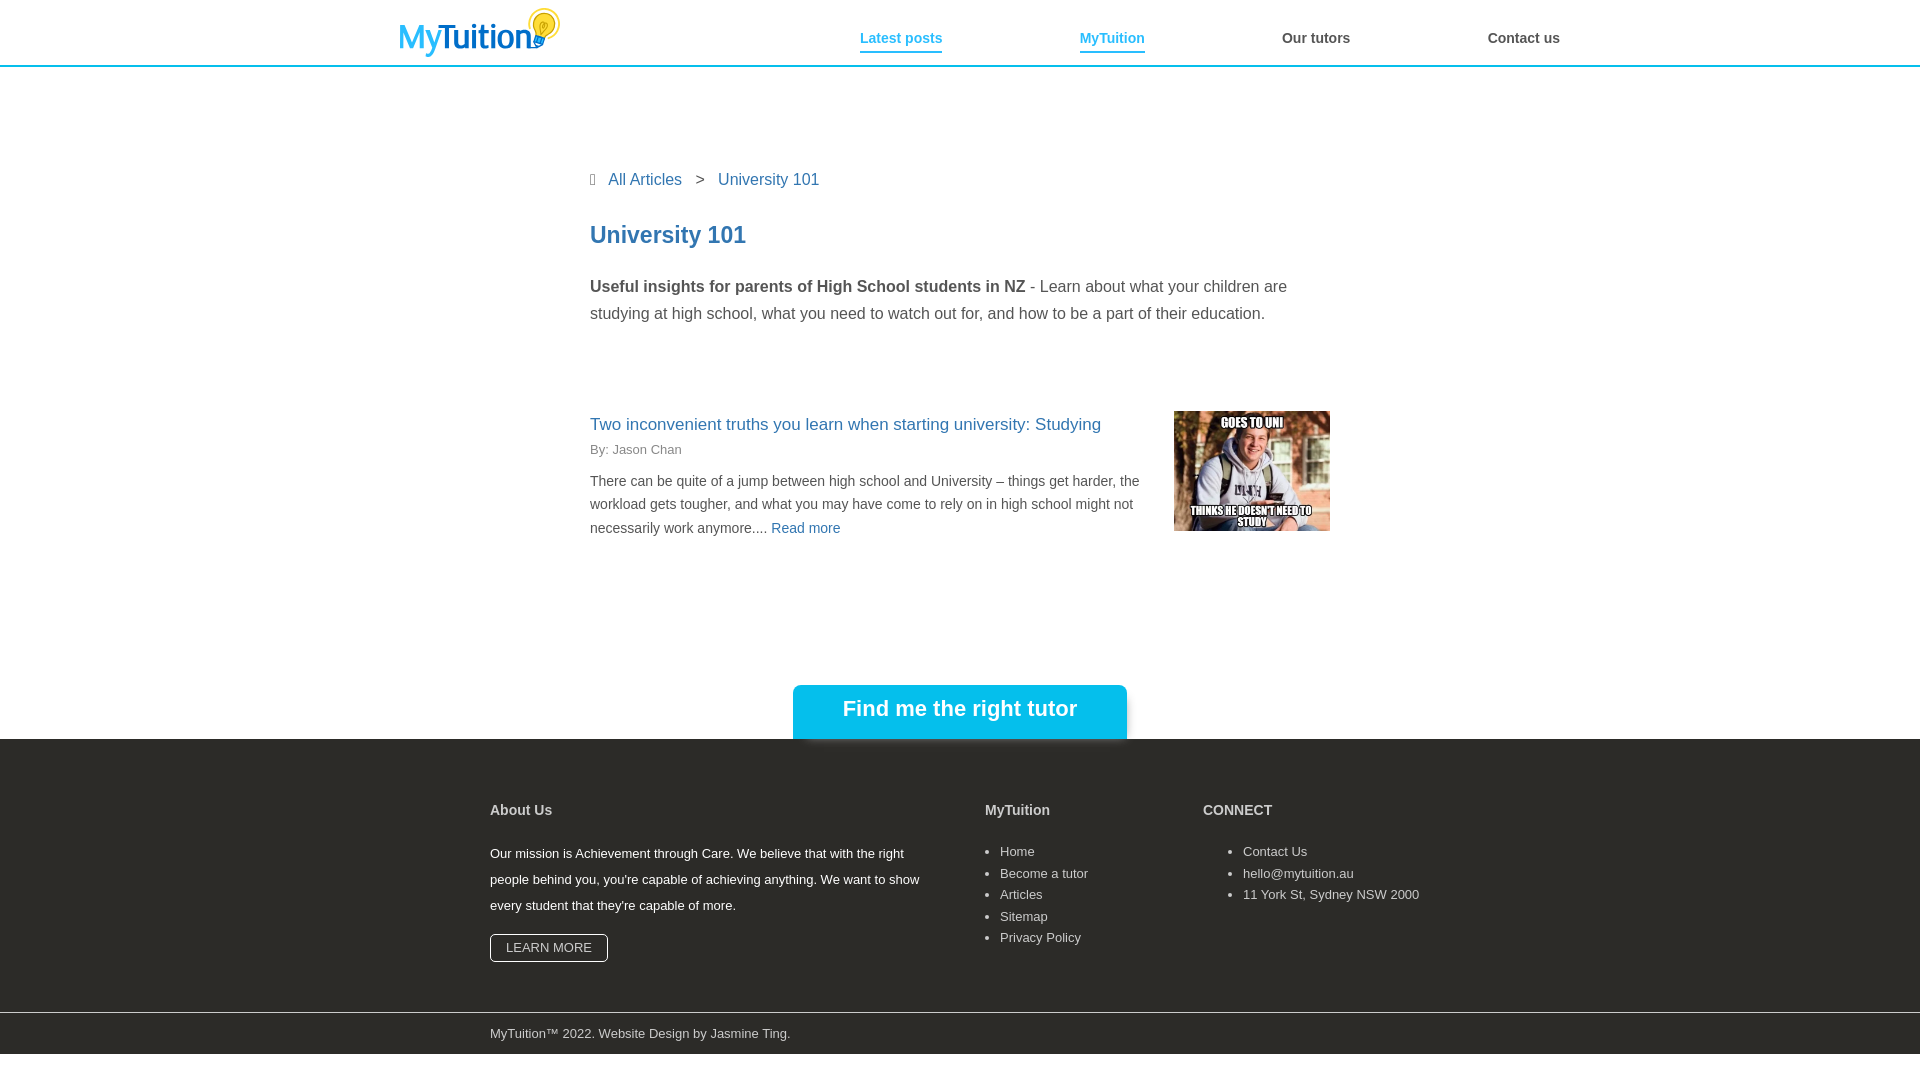 The image size is (1920, 1080). I want to click on Jasmine Ting, so click(748, 1034).